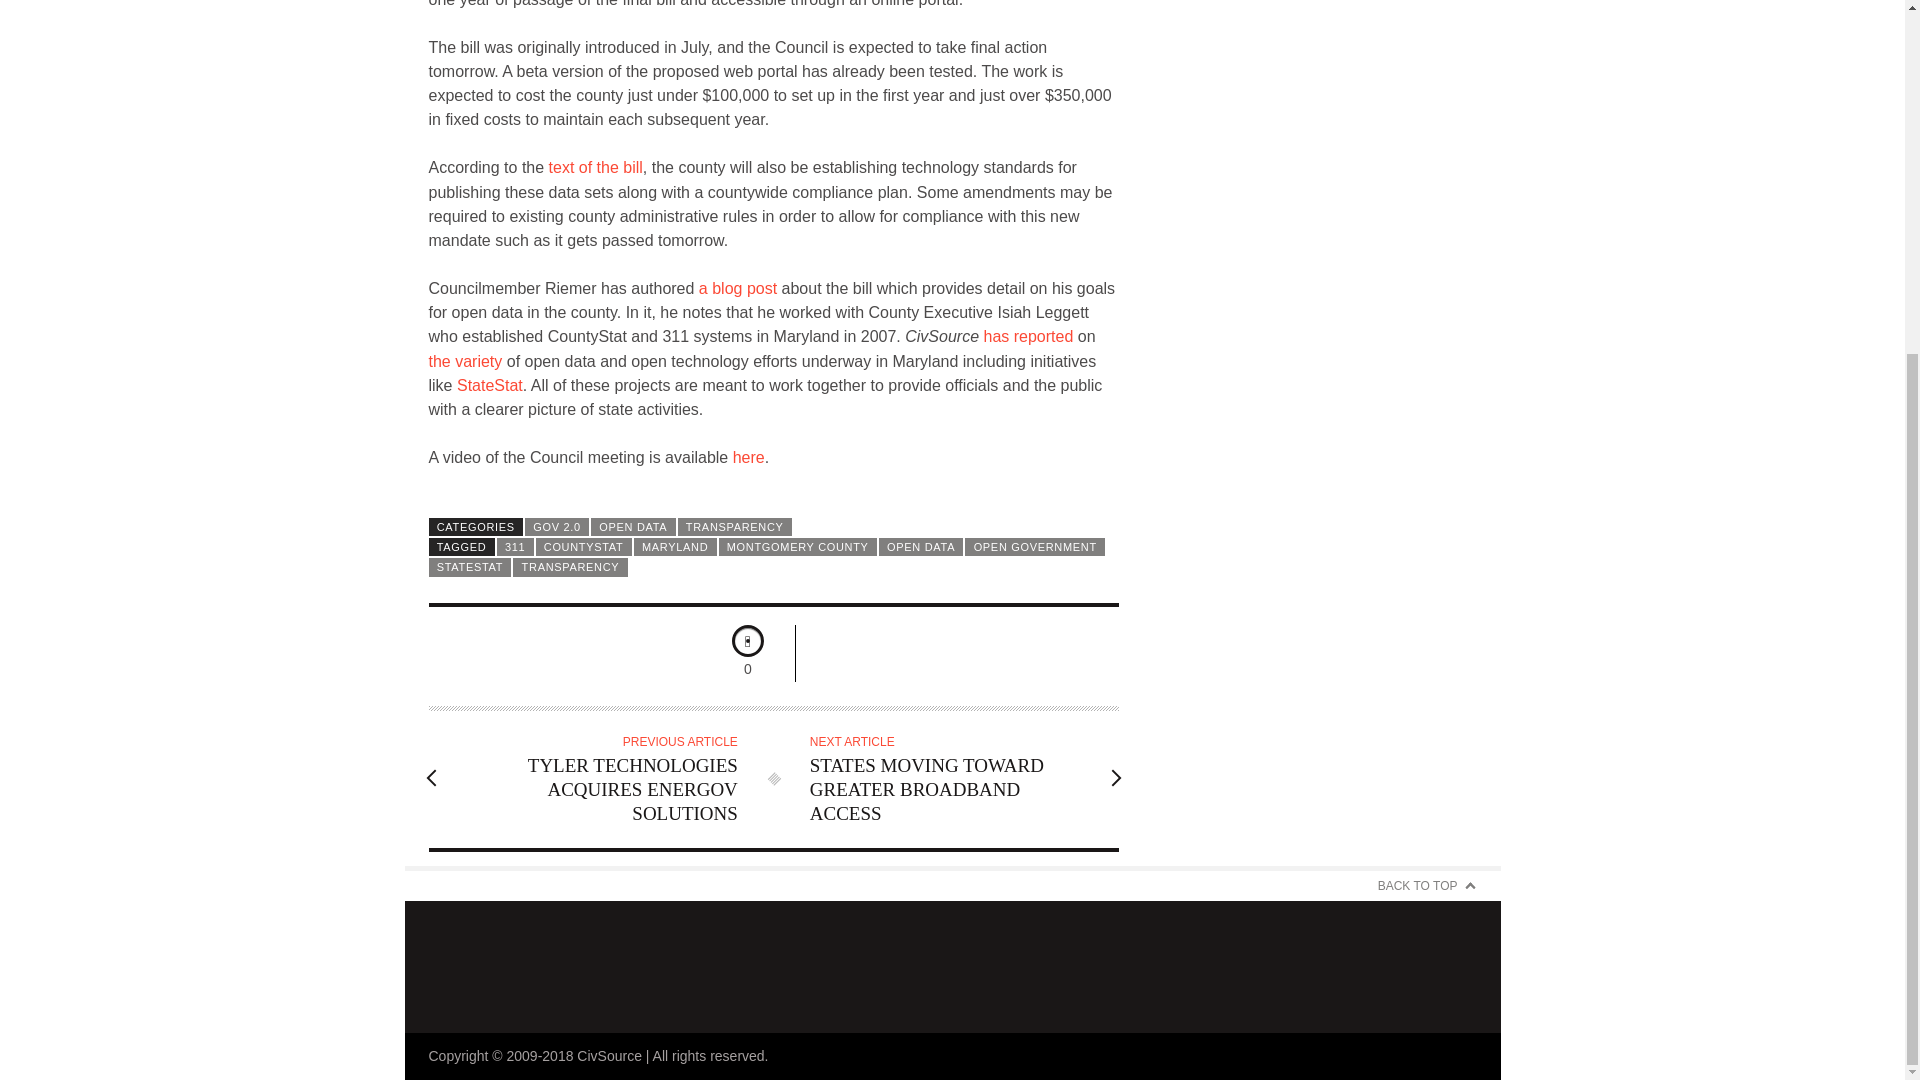 The height and width of the screenshot is (1080, 1920). I want to click on View all posts tagged statestat, so click(469, 566).